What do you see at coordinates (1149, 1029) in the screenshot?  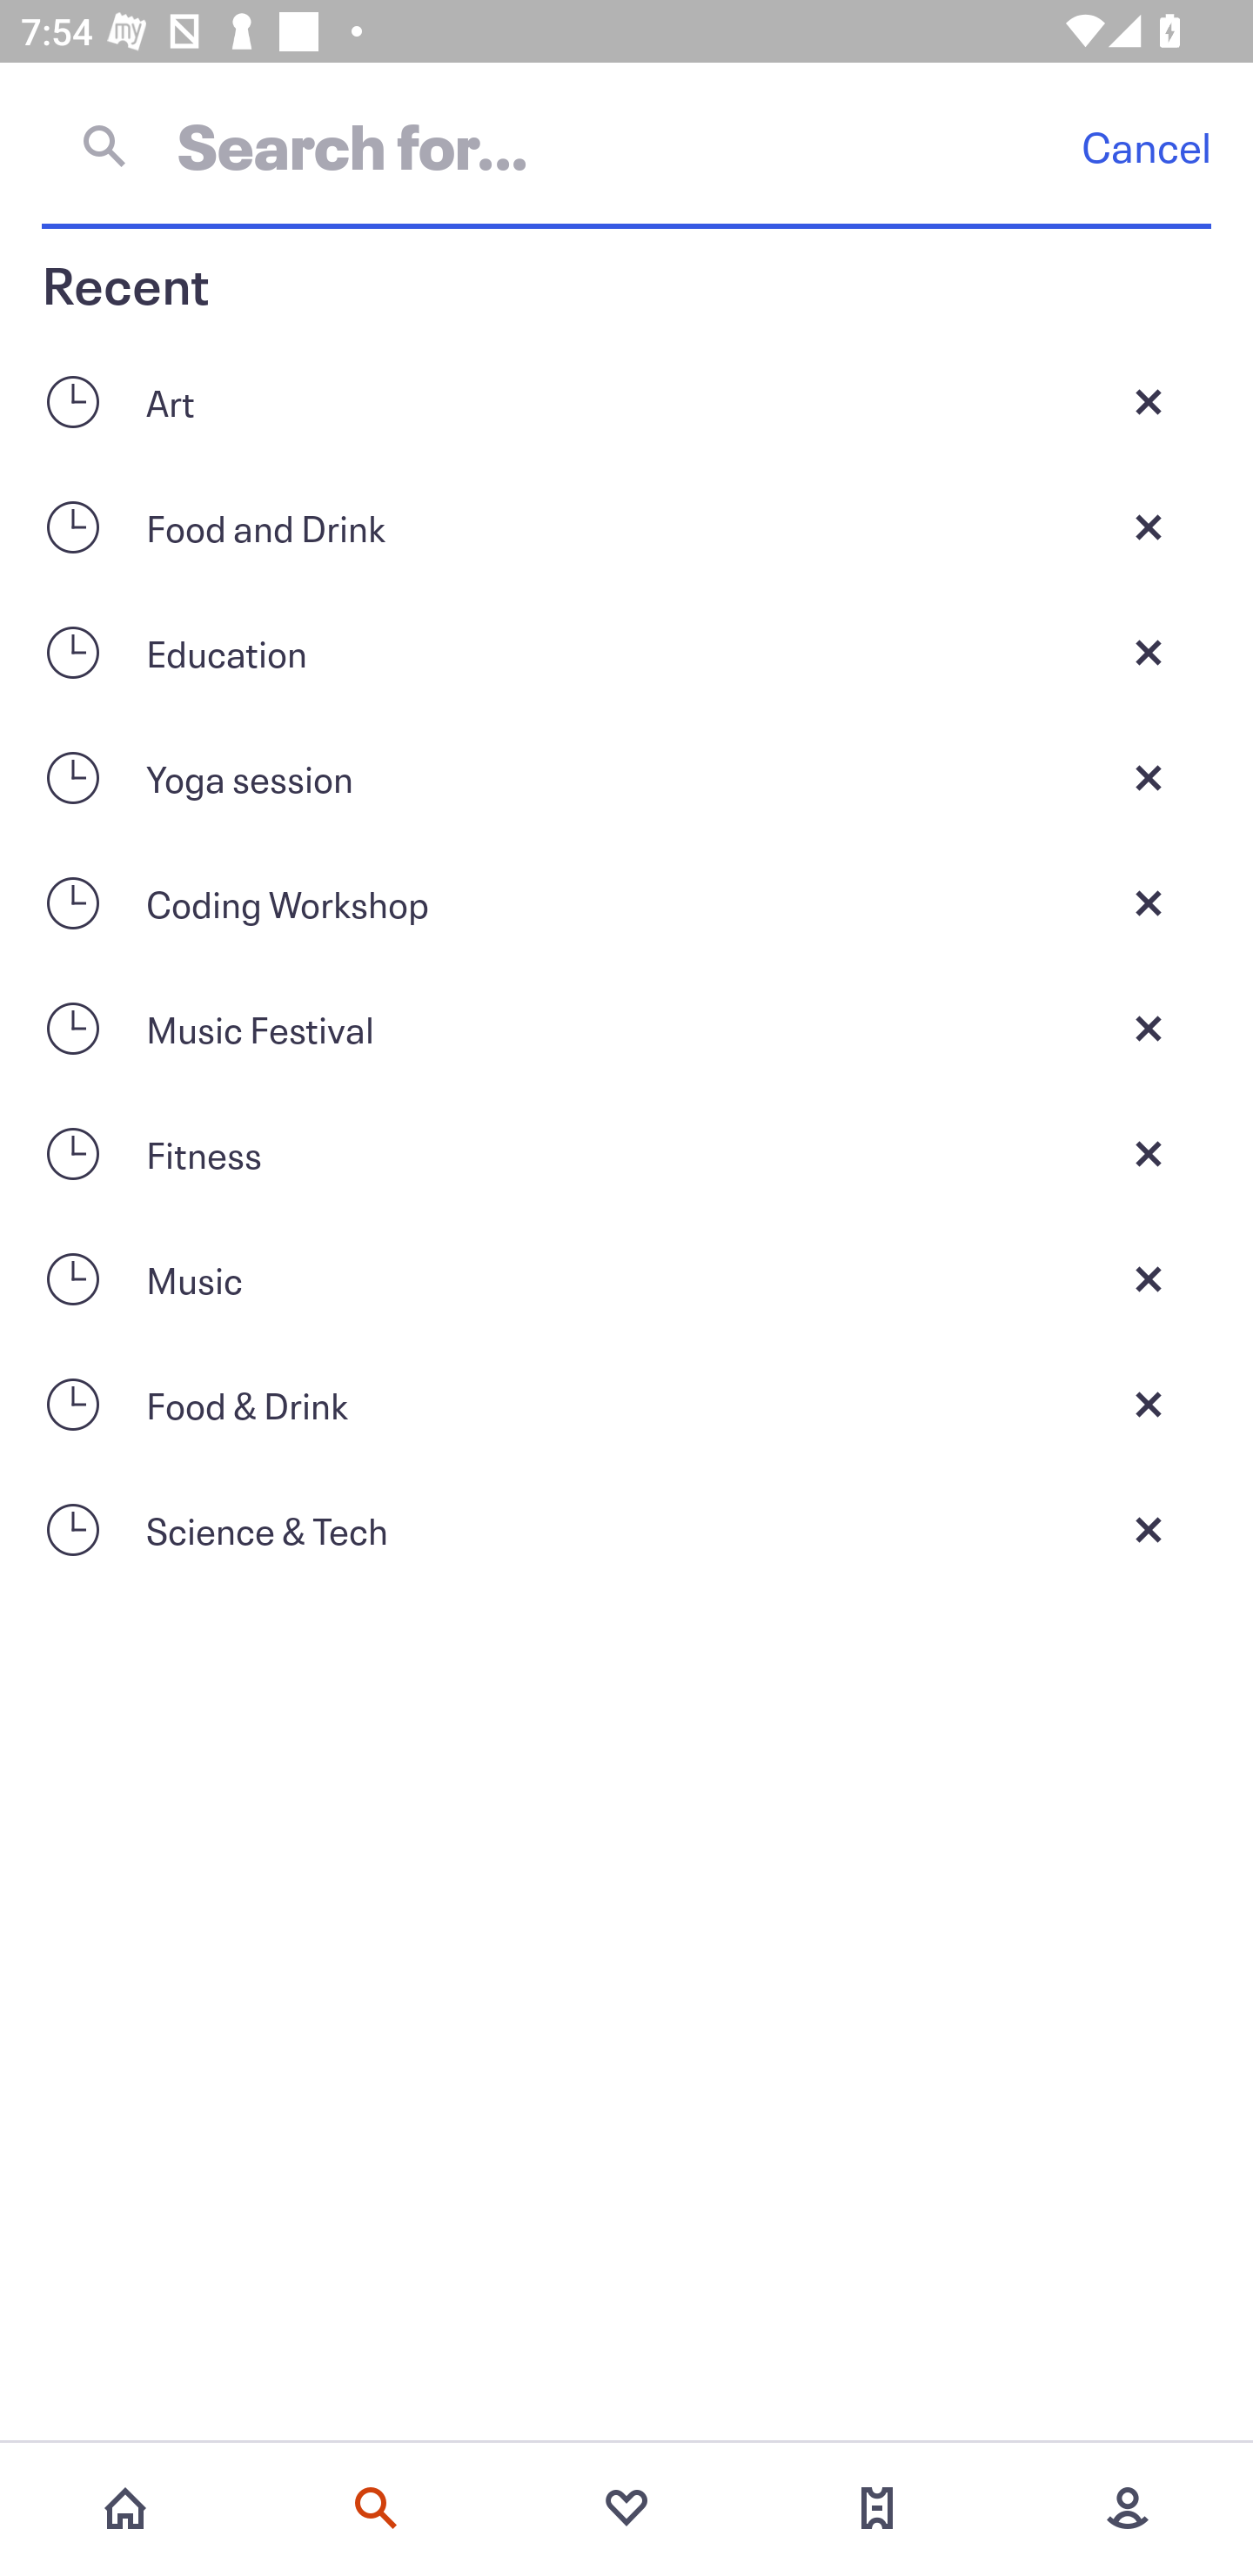 I see `Close current screen` at bounding box center [1149, 1029].